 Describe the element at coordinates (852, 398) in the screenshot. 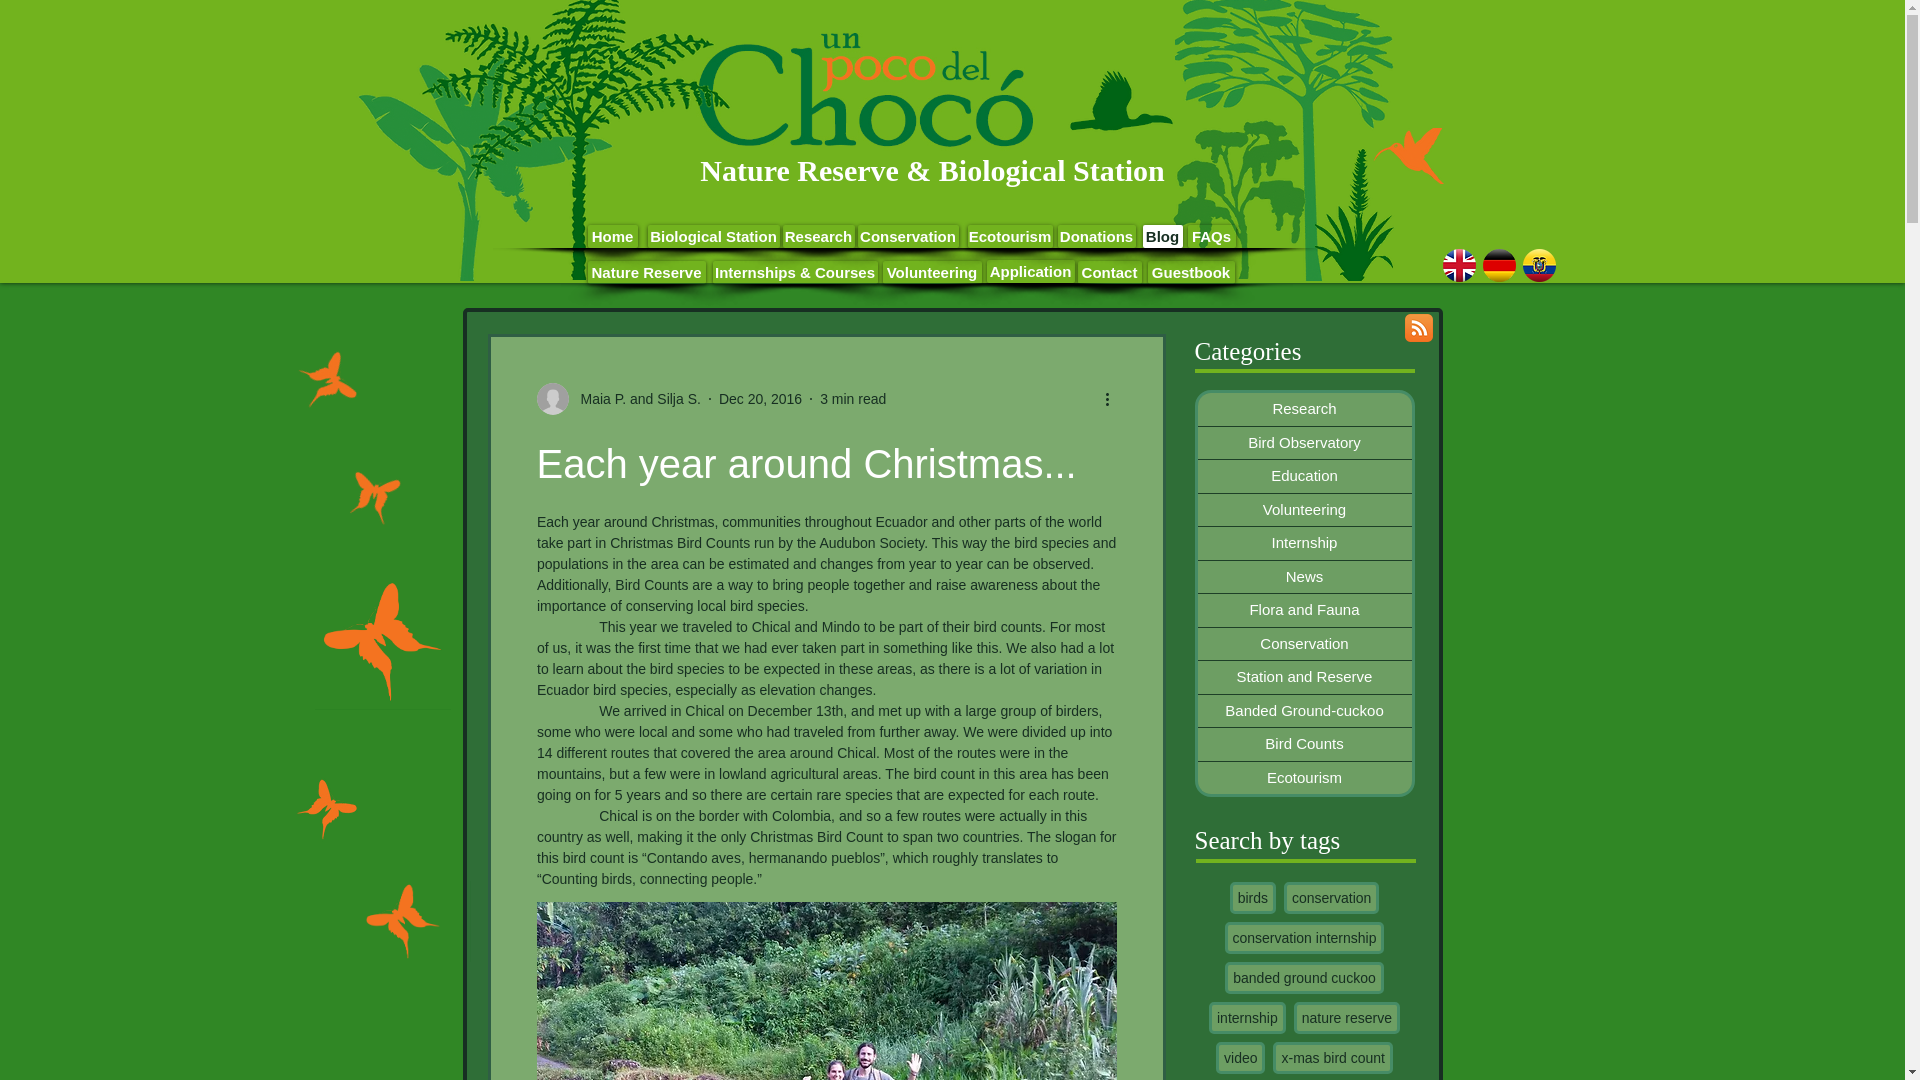

I see `3 min read` at that location.